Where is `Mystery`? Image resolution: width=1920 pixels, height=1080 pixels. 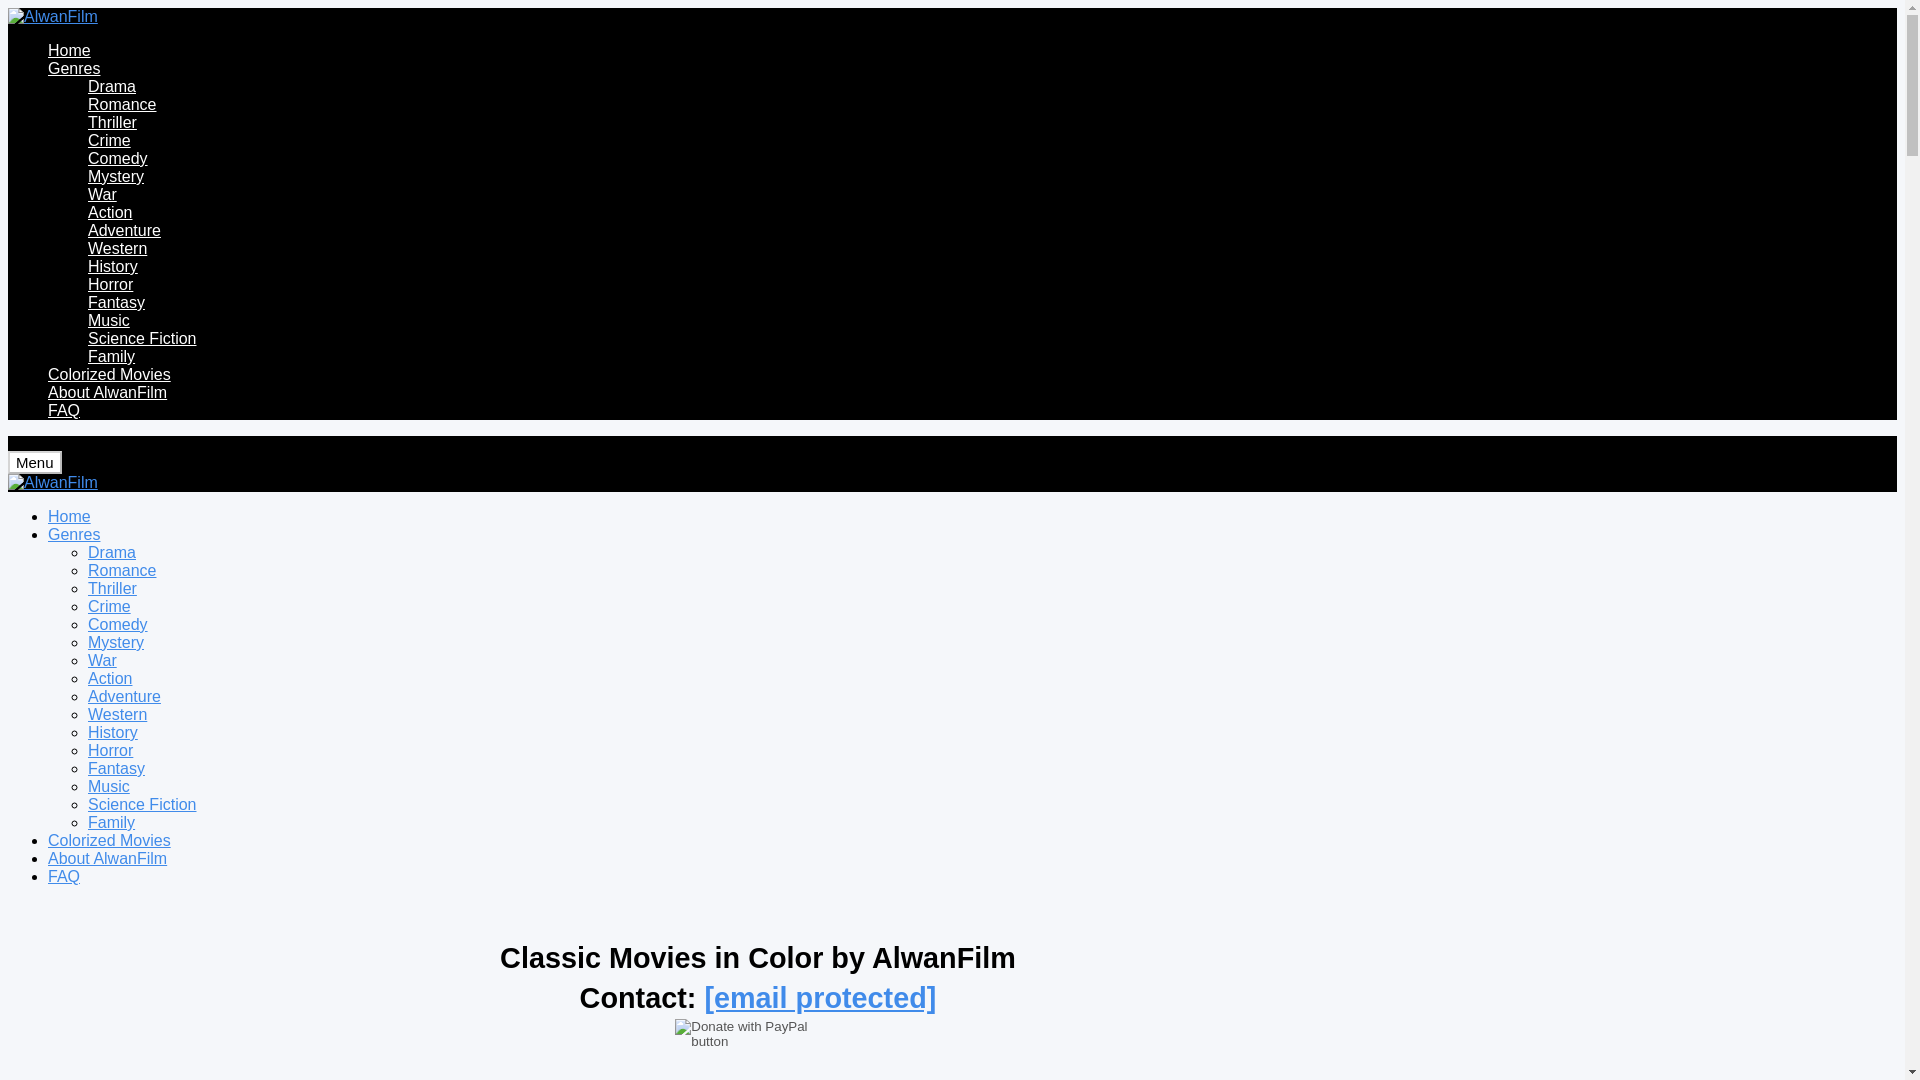
Mystery is located at coordinates (116, 176).